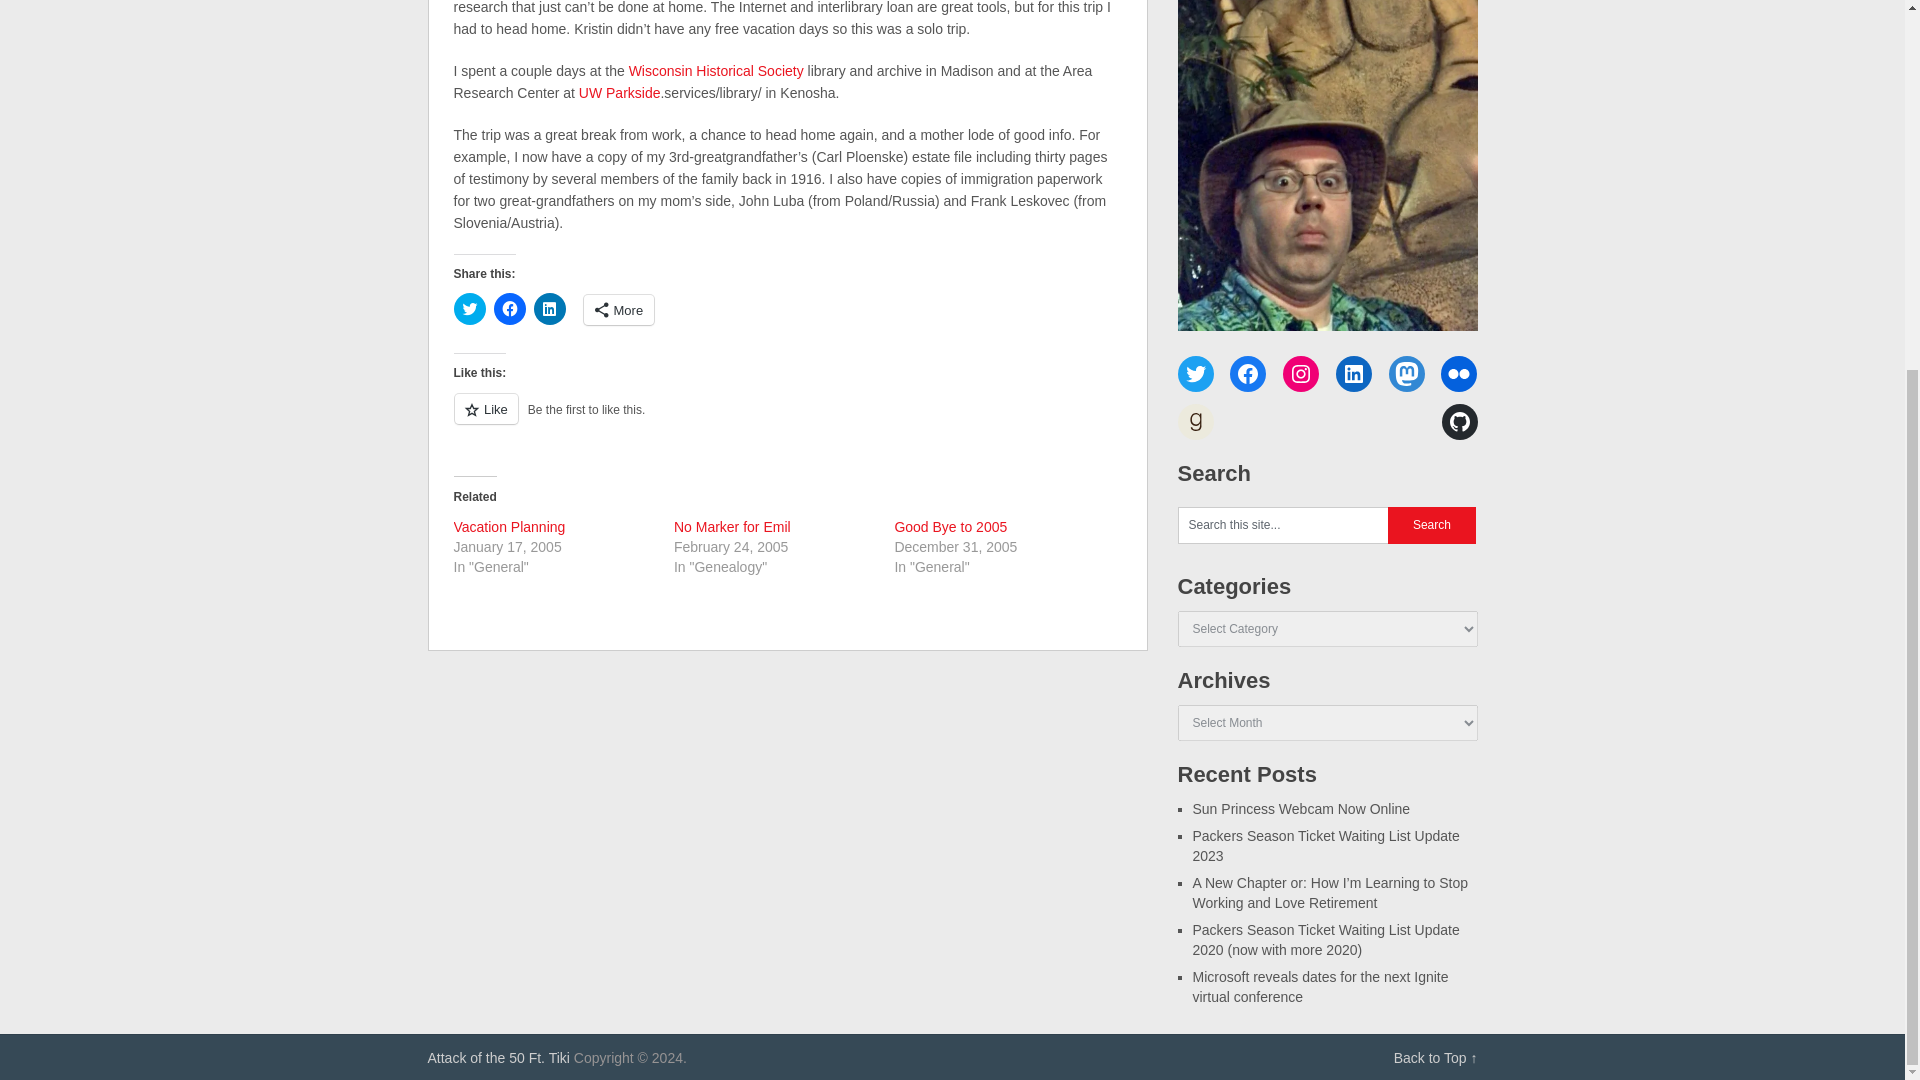 The height and width of the screenshot is (1080, 1920). I want to click on Search this site..., so click(1283, 525).